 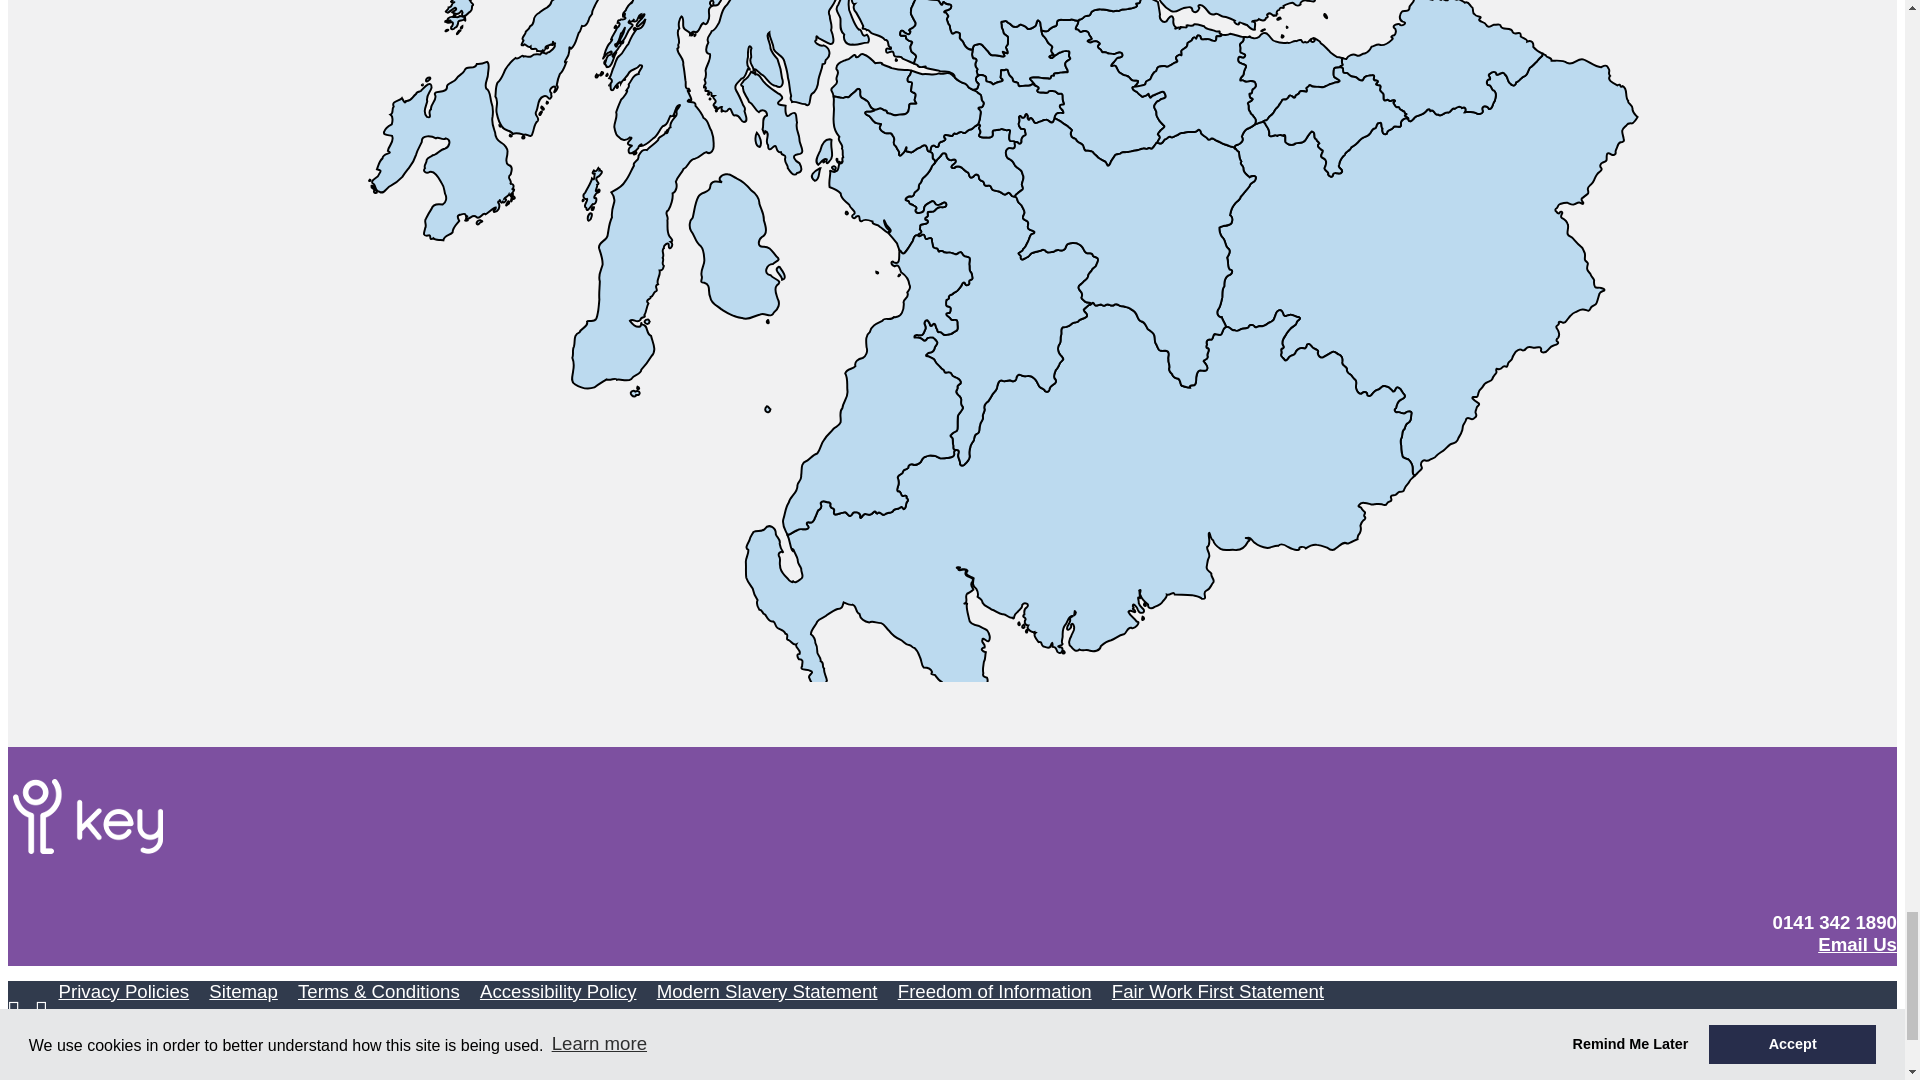 What do you see at coordinates (1020, 53) in the screenshot?
I see `East Dunbartonshire` at bounding box center [1020, 53].